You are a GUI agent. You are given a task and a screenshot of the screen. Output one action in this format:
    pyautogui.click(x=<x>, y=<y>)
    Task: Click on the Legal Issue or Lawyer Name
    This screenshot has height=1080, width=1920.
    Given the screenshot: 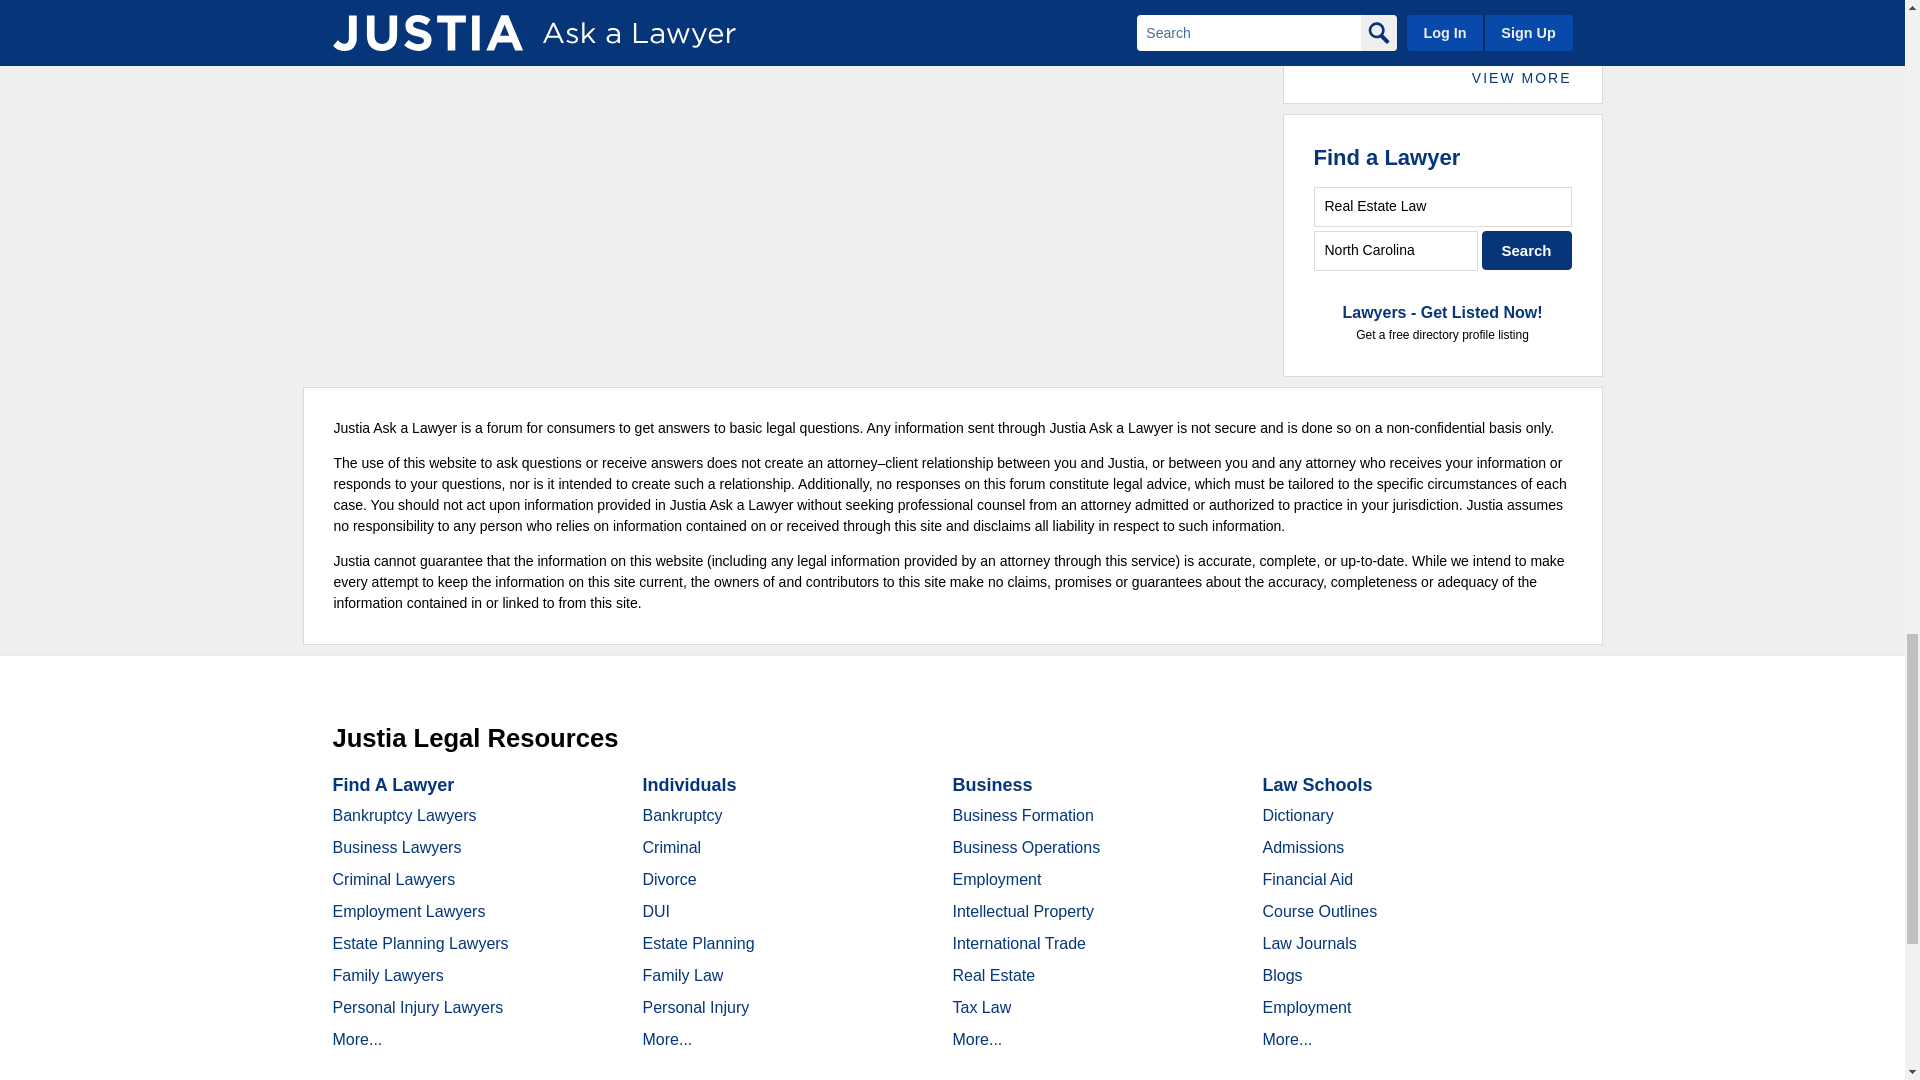 What is the action you would take?
    pyautogui.click(x=1442, y=206)
    